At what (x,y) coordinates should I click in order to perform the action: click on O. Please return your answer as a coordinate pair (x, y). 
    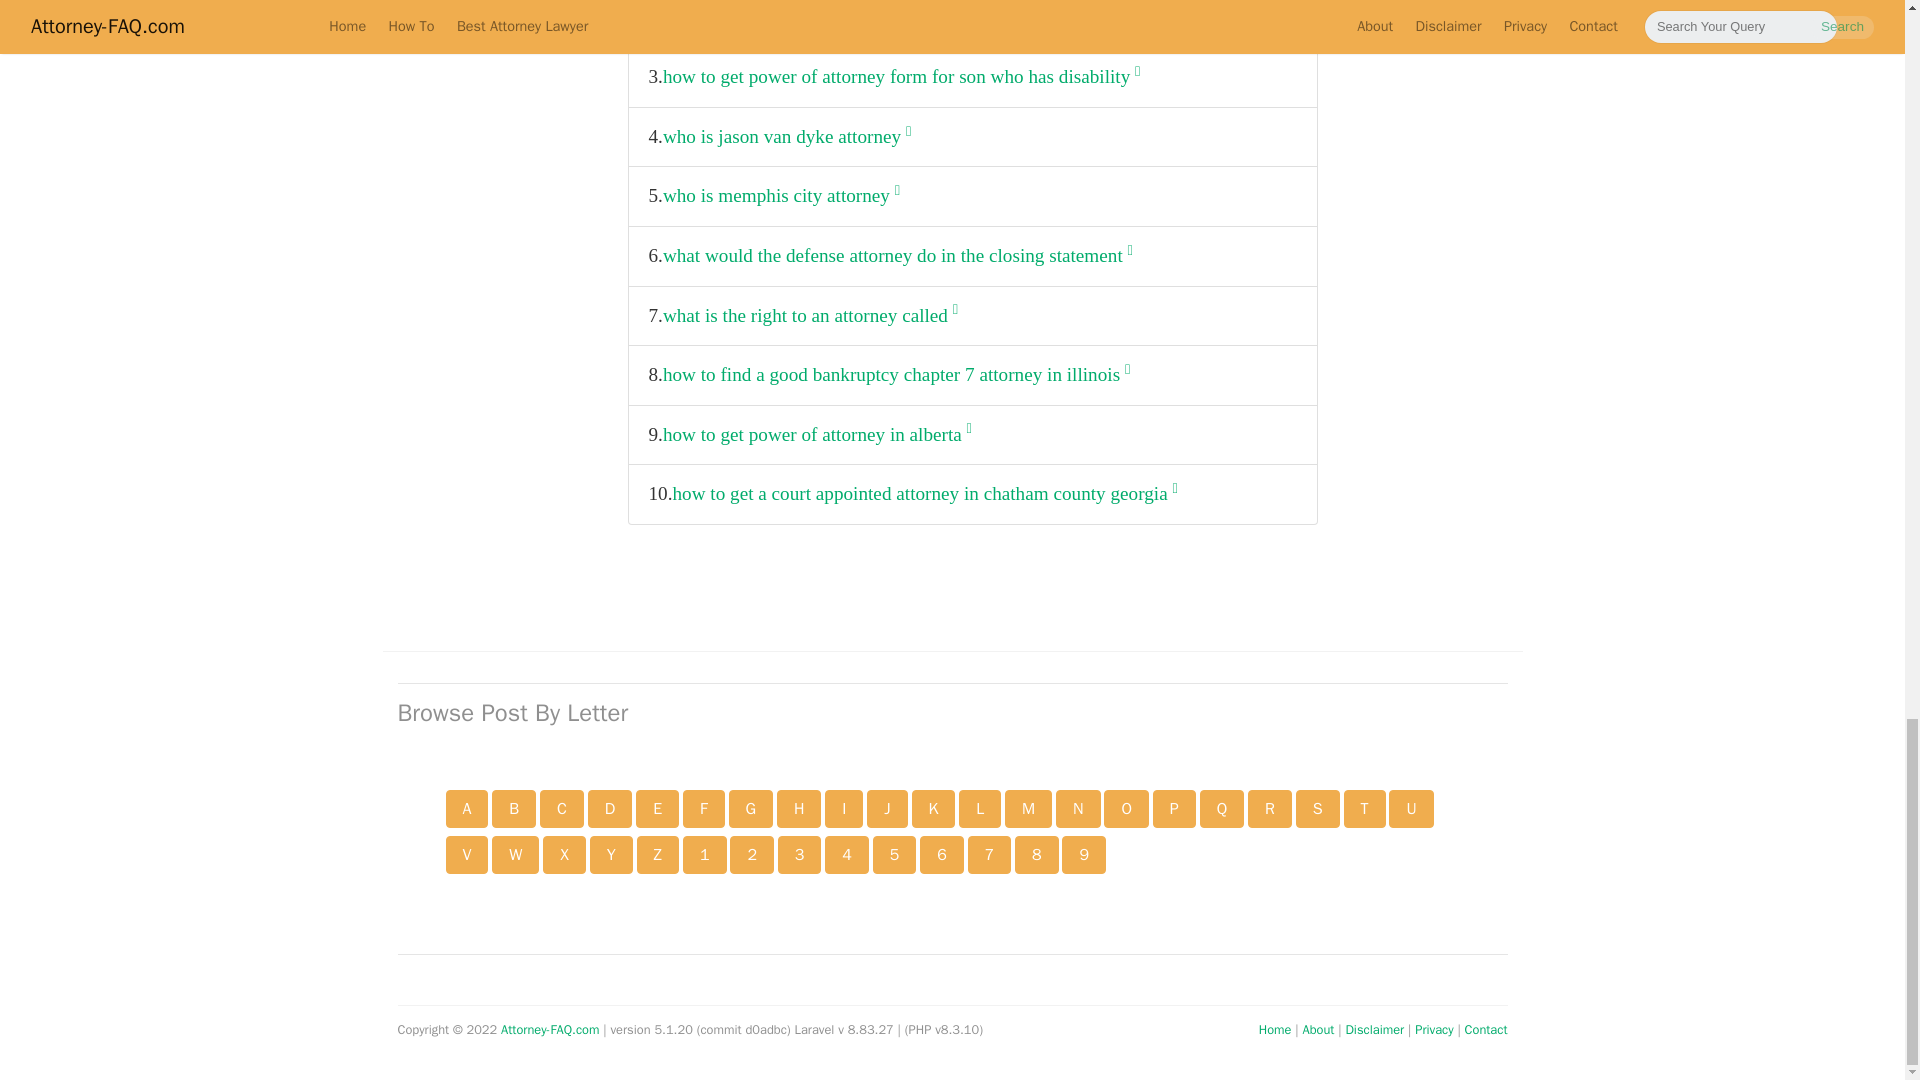
    Looking at the image, I should click on (1126, 808).